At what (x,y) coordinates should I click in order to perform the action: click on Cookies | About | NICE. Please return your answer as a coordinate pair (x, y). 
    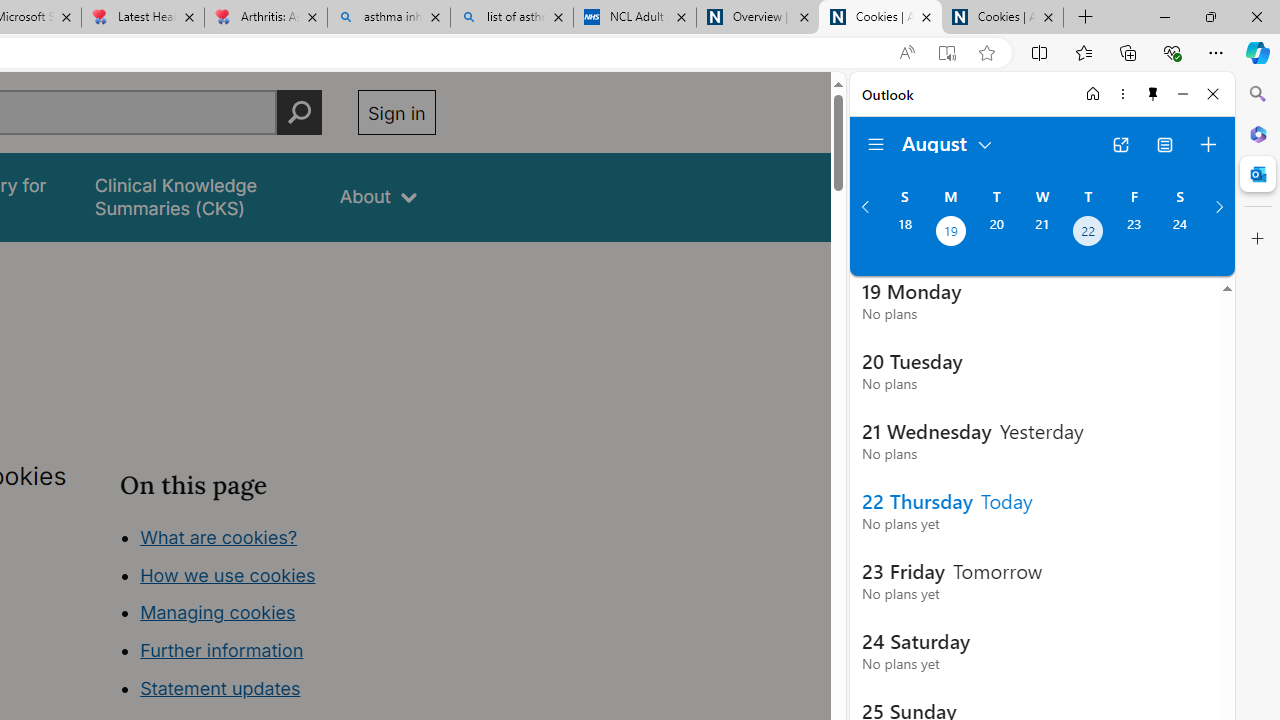
    Looking at the image, I should click on (1002, 18).